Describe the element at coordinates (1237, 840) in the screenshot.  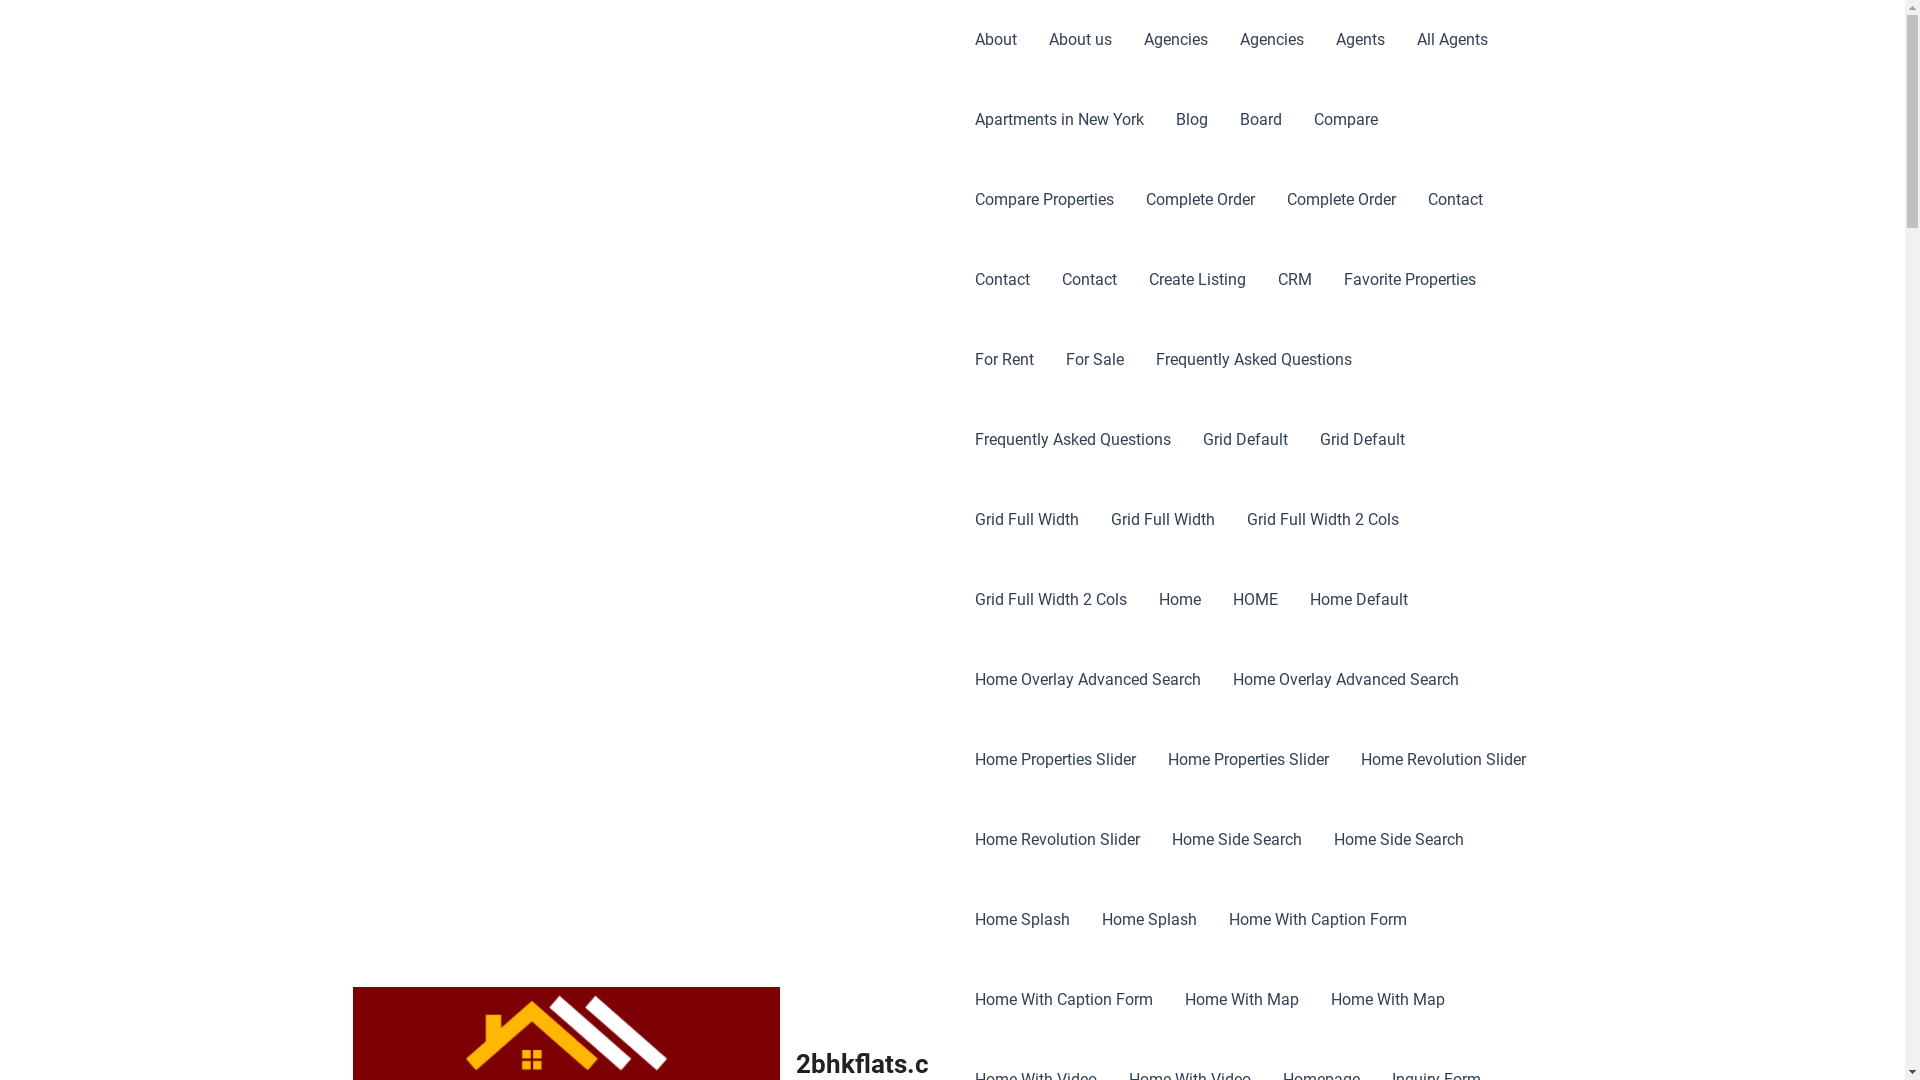
I see `Home Side Search` at that location.